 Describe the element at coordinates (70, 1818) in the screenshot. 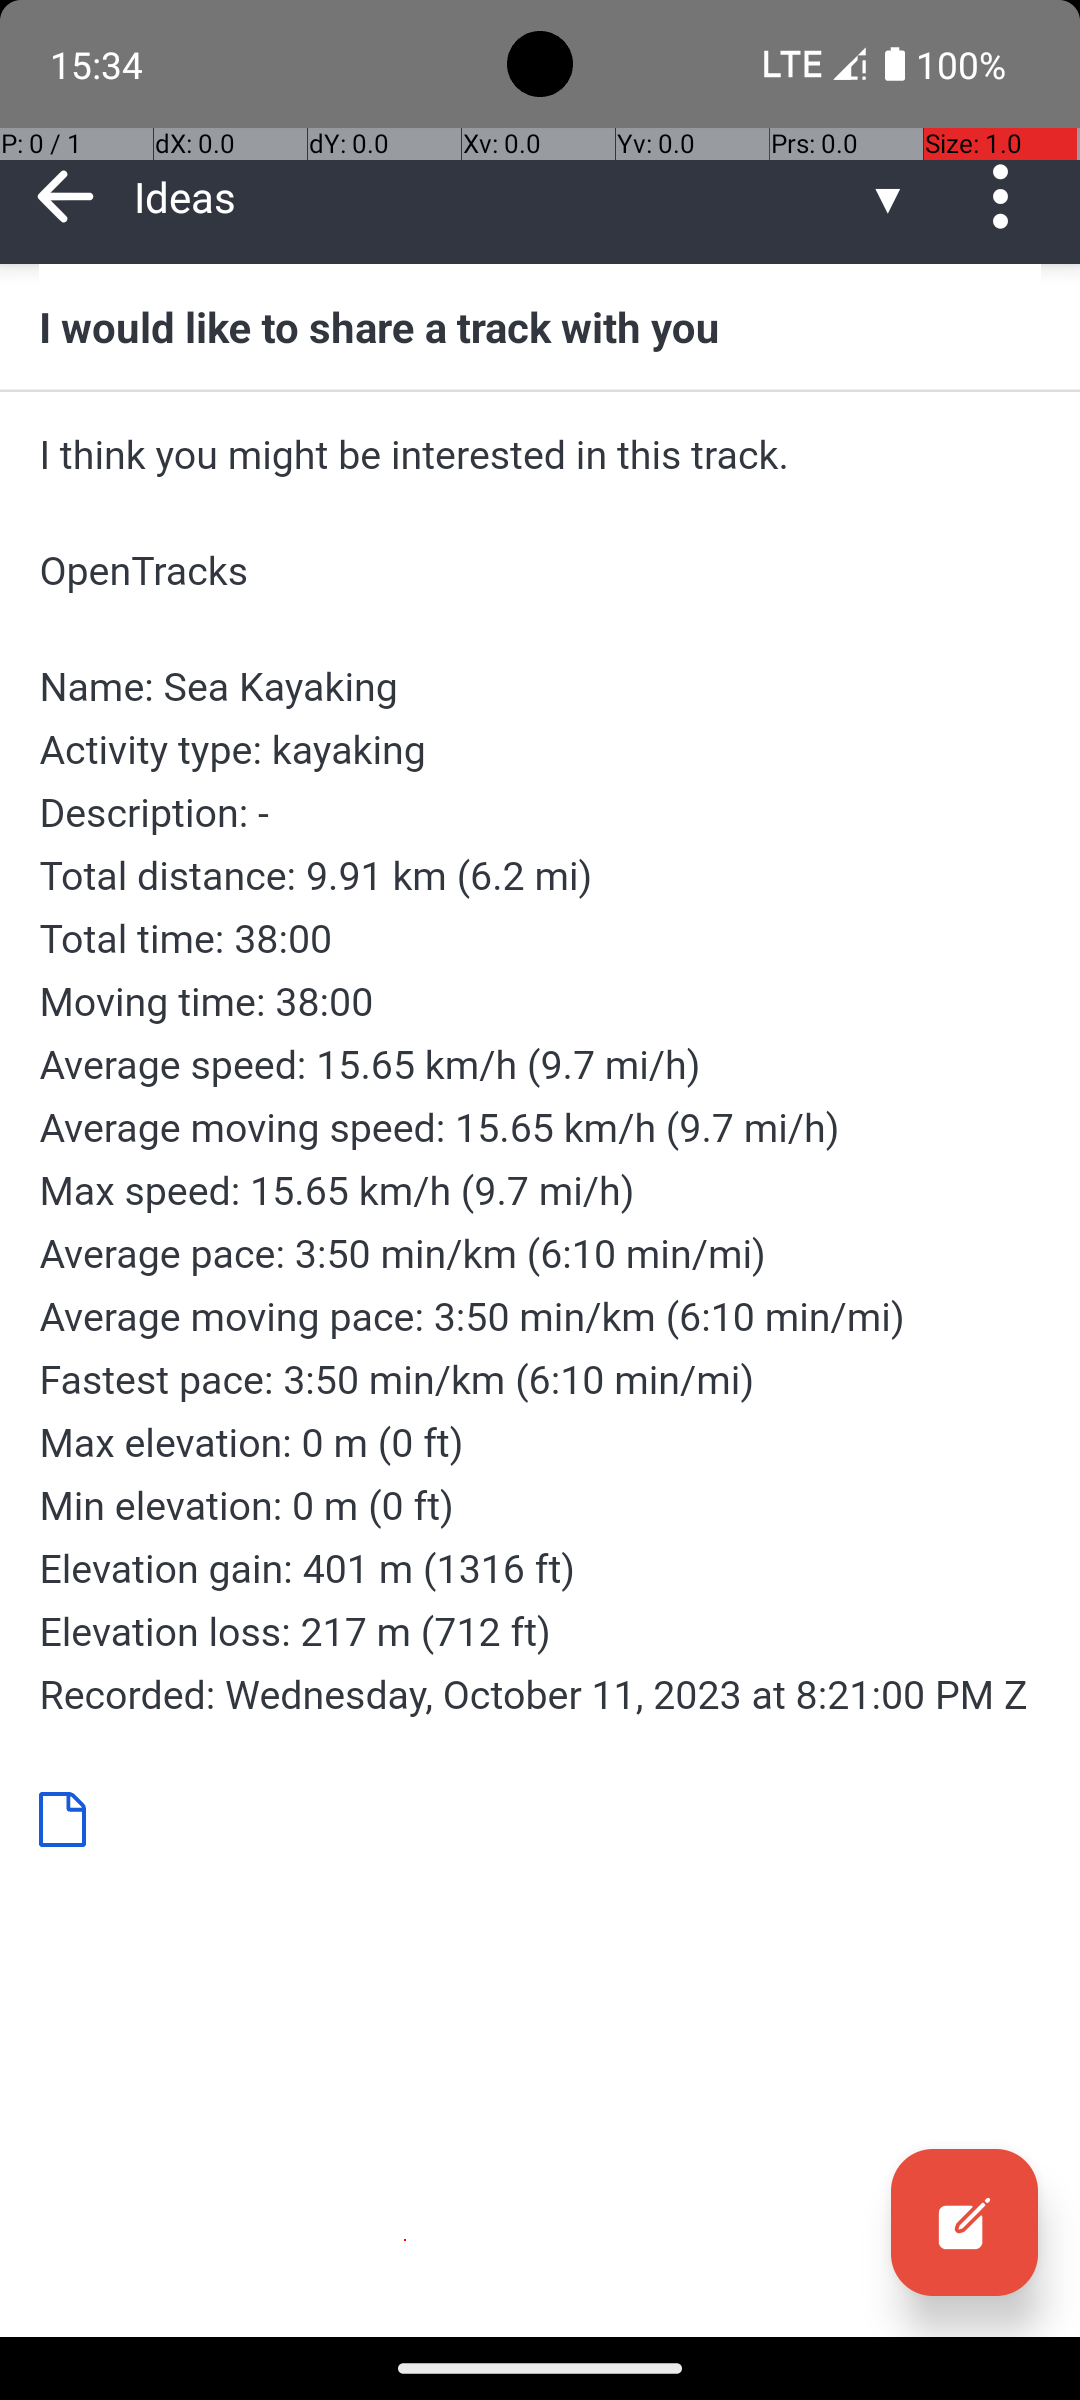

I see `NoteBodyViewer` at that location.